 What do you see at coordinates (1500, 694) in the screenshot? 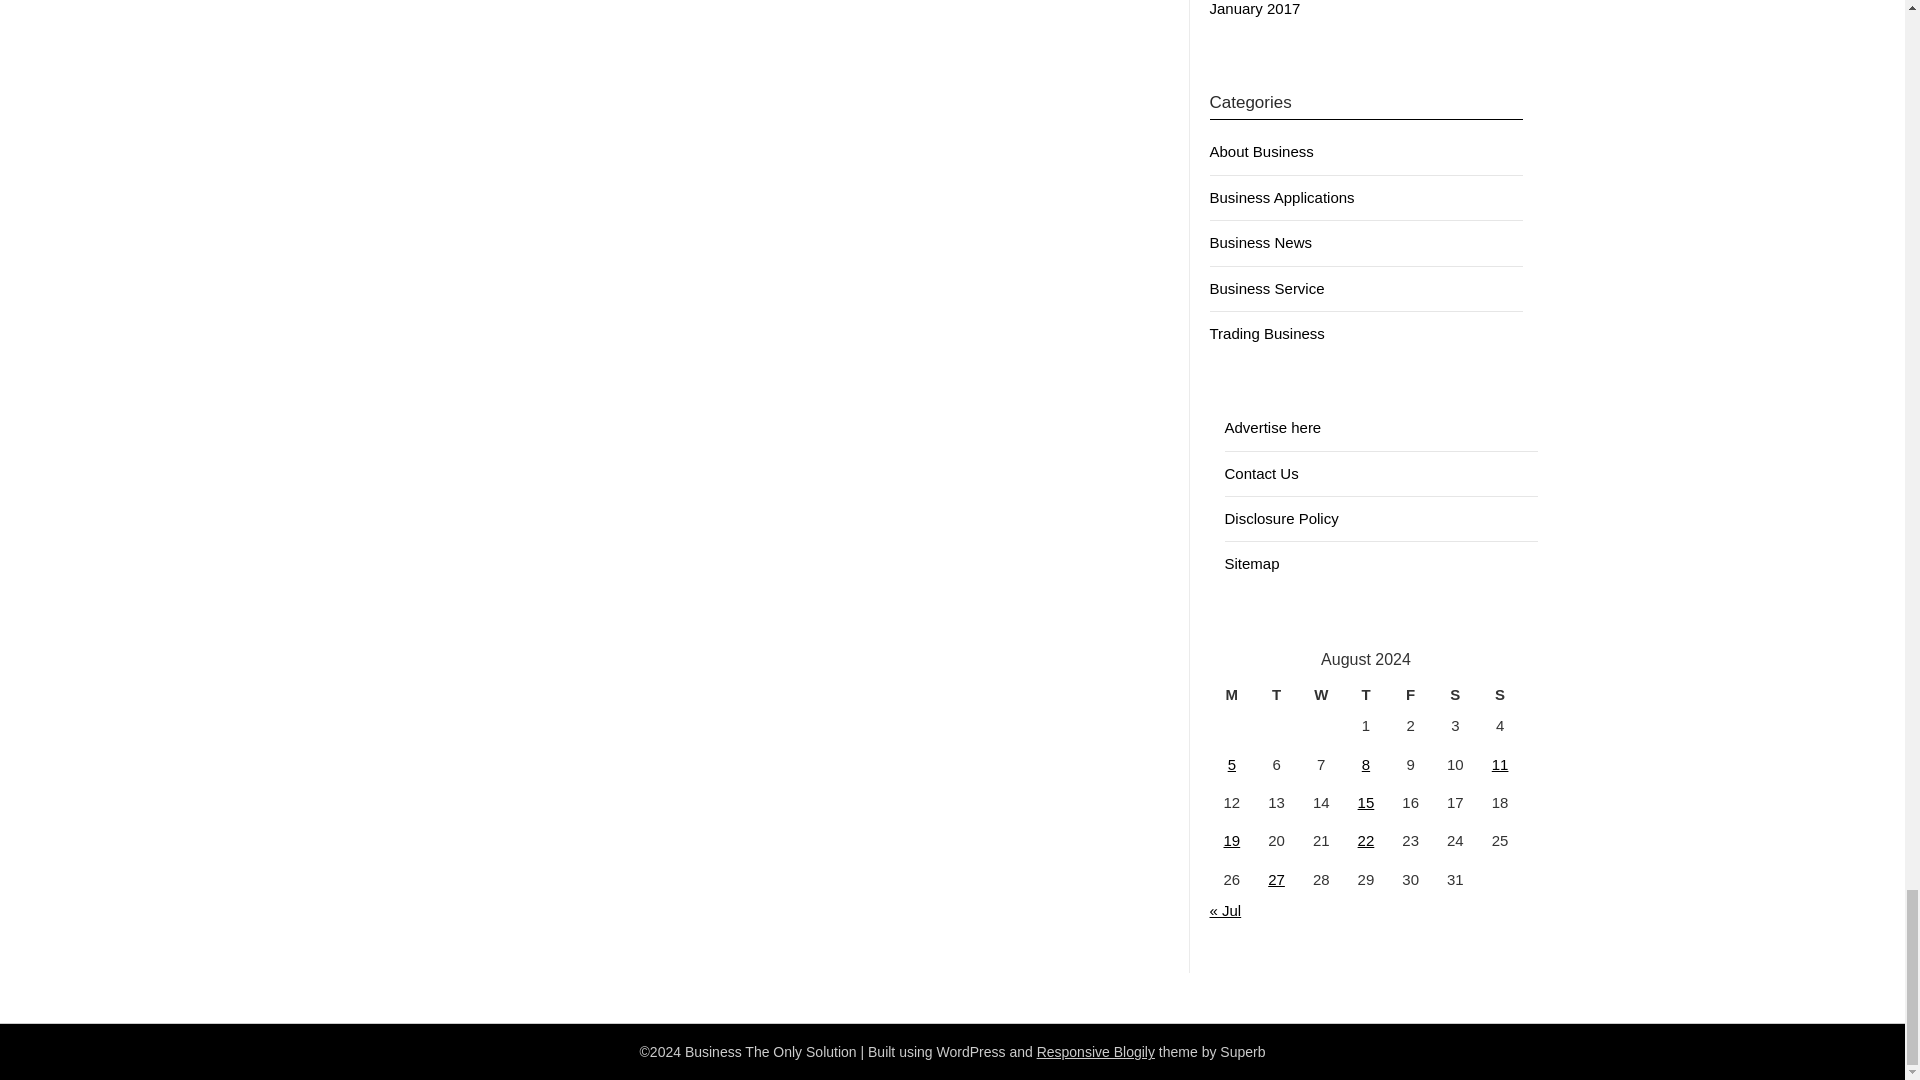
I see `Sunday` at bounding box center [1500, 694].